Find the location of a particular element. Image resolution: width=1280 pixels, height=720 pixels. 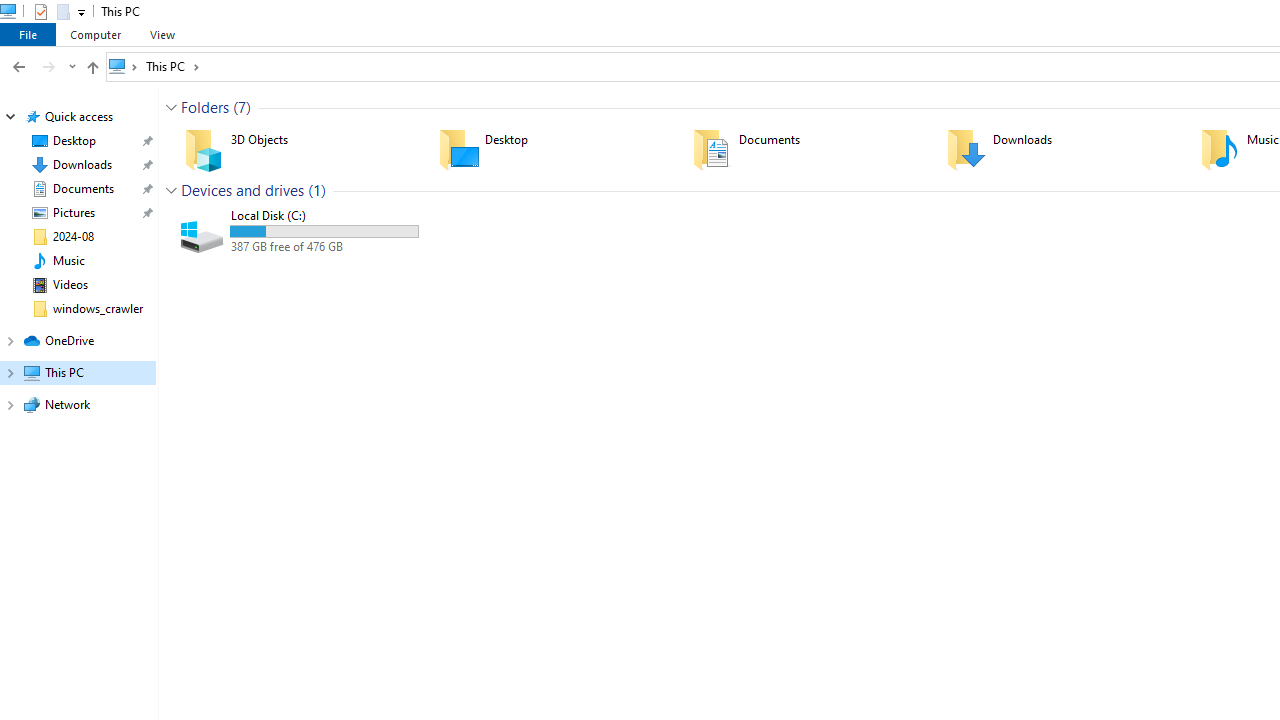

Back to Network (Alt + Left Arrow) is located at coordinates (18, 66).